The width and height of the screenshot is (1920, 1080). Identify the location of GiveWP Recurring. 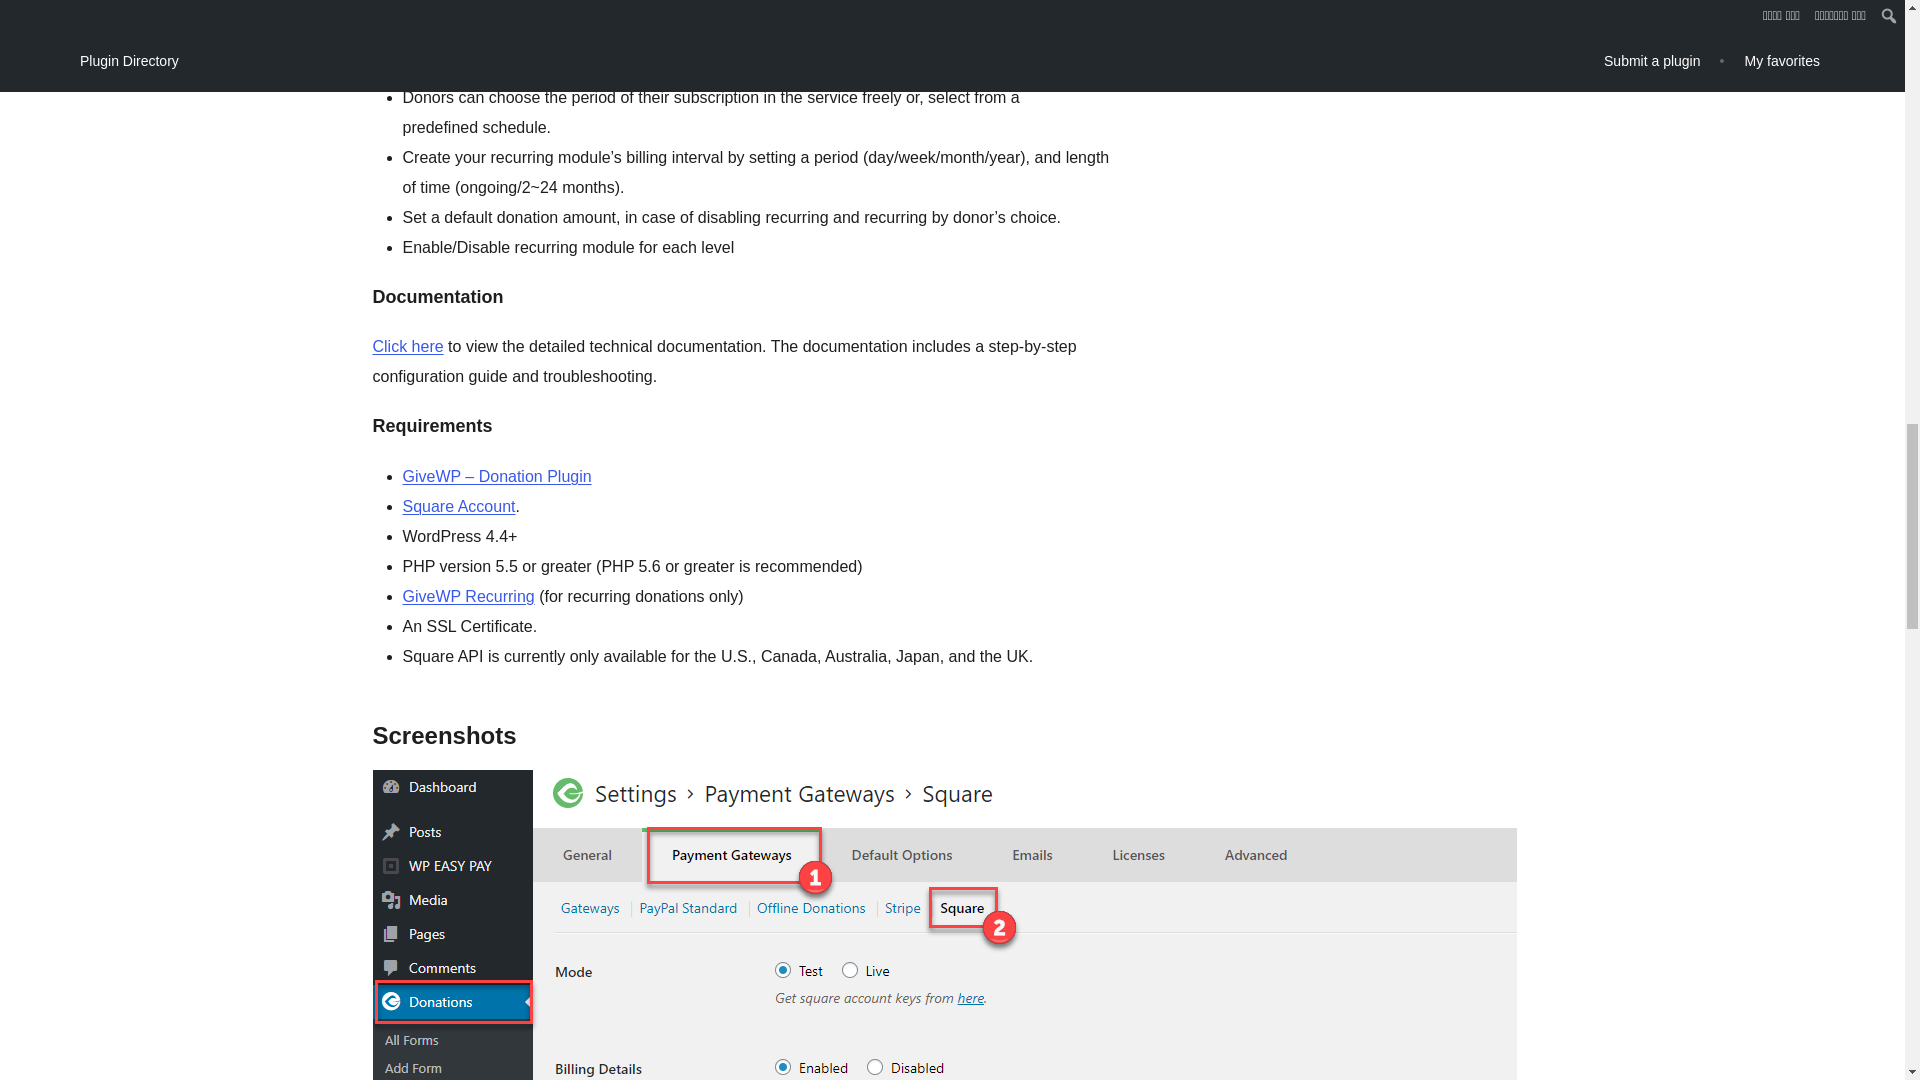
(467, 596).